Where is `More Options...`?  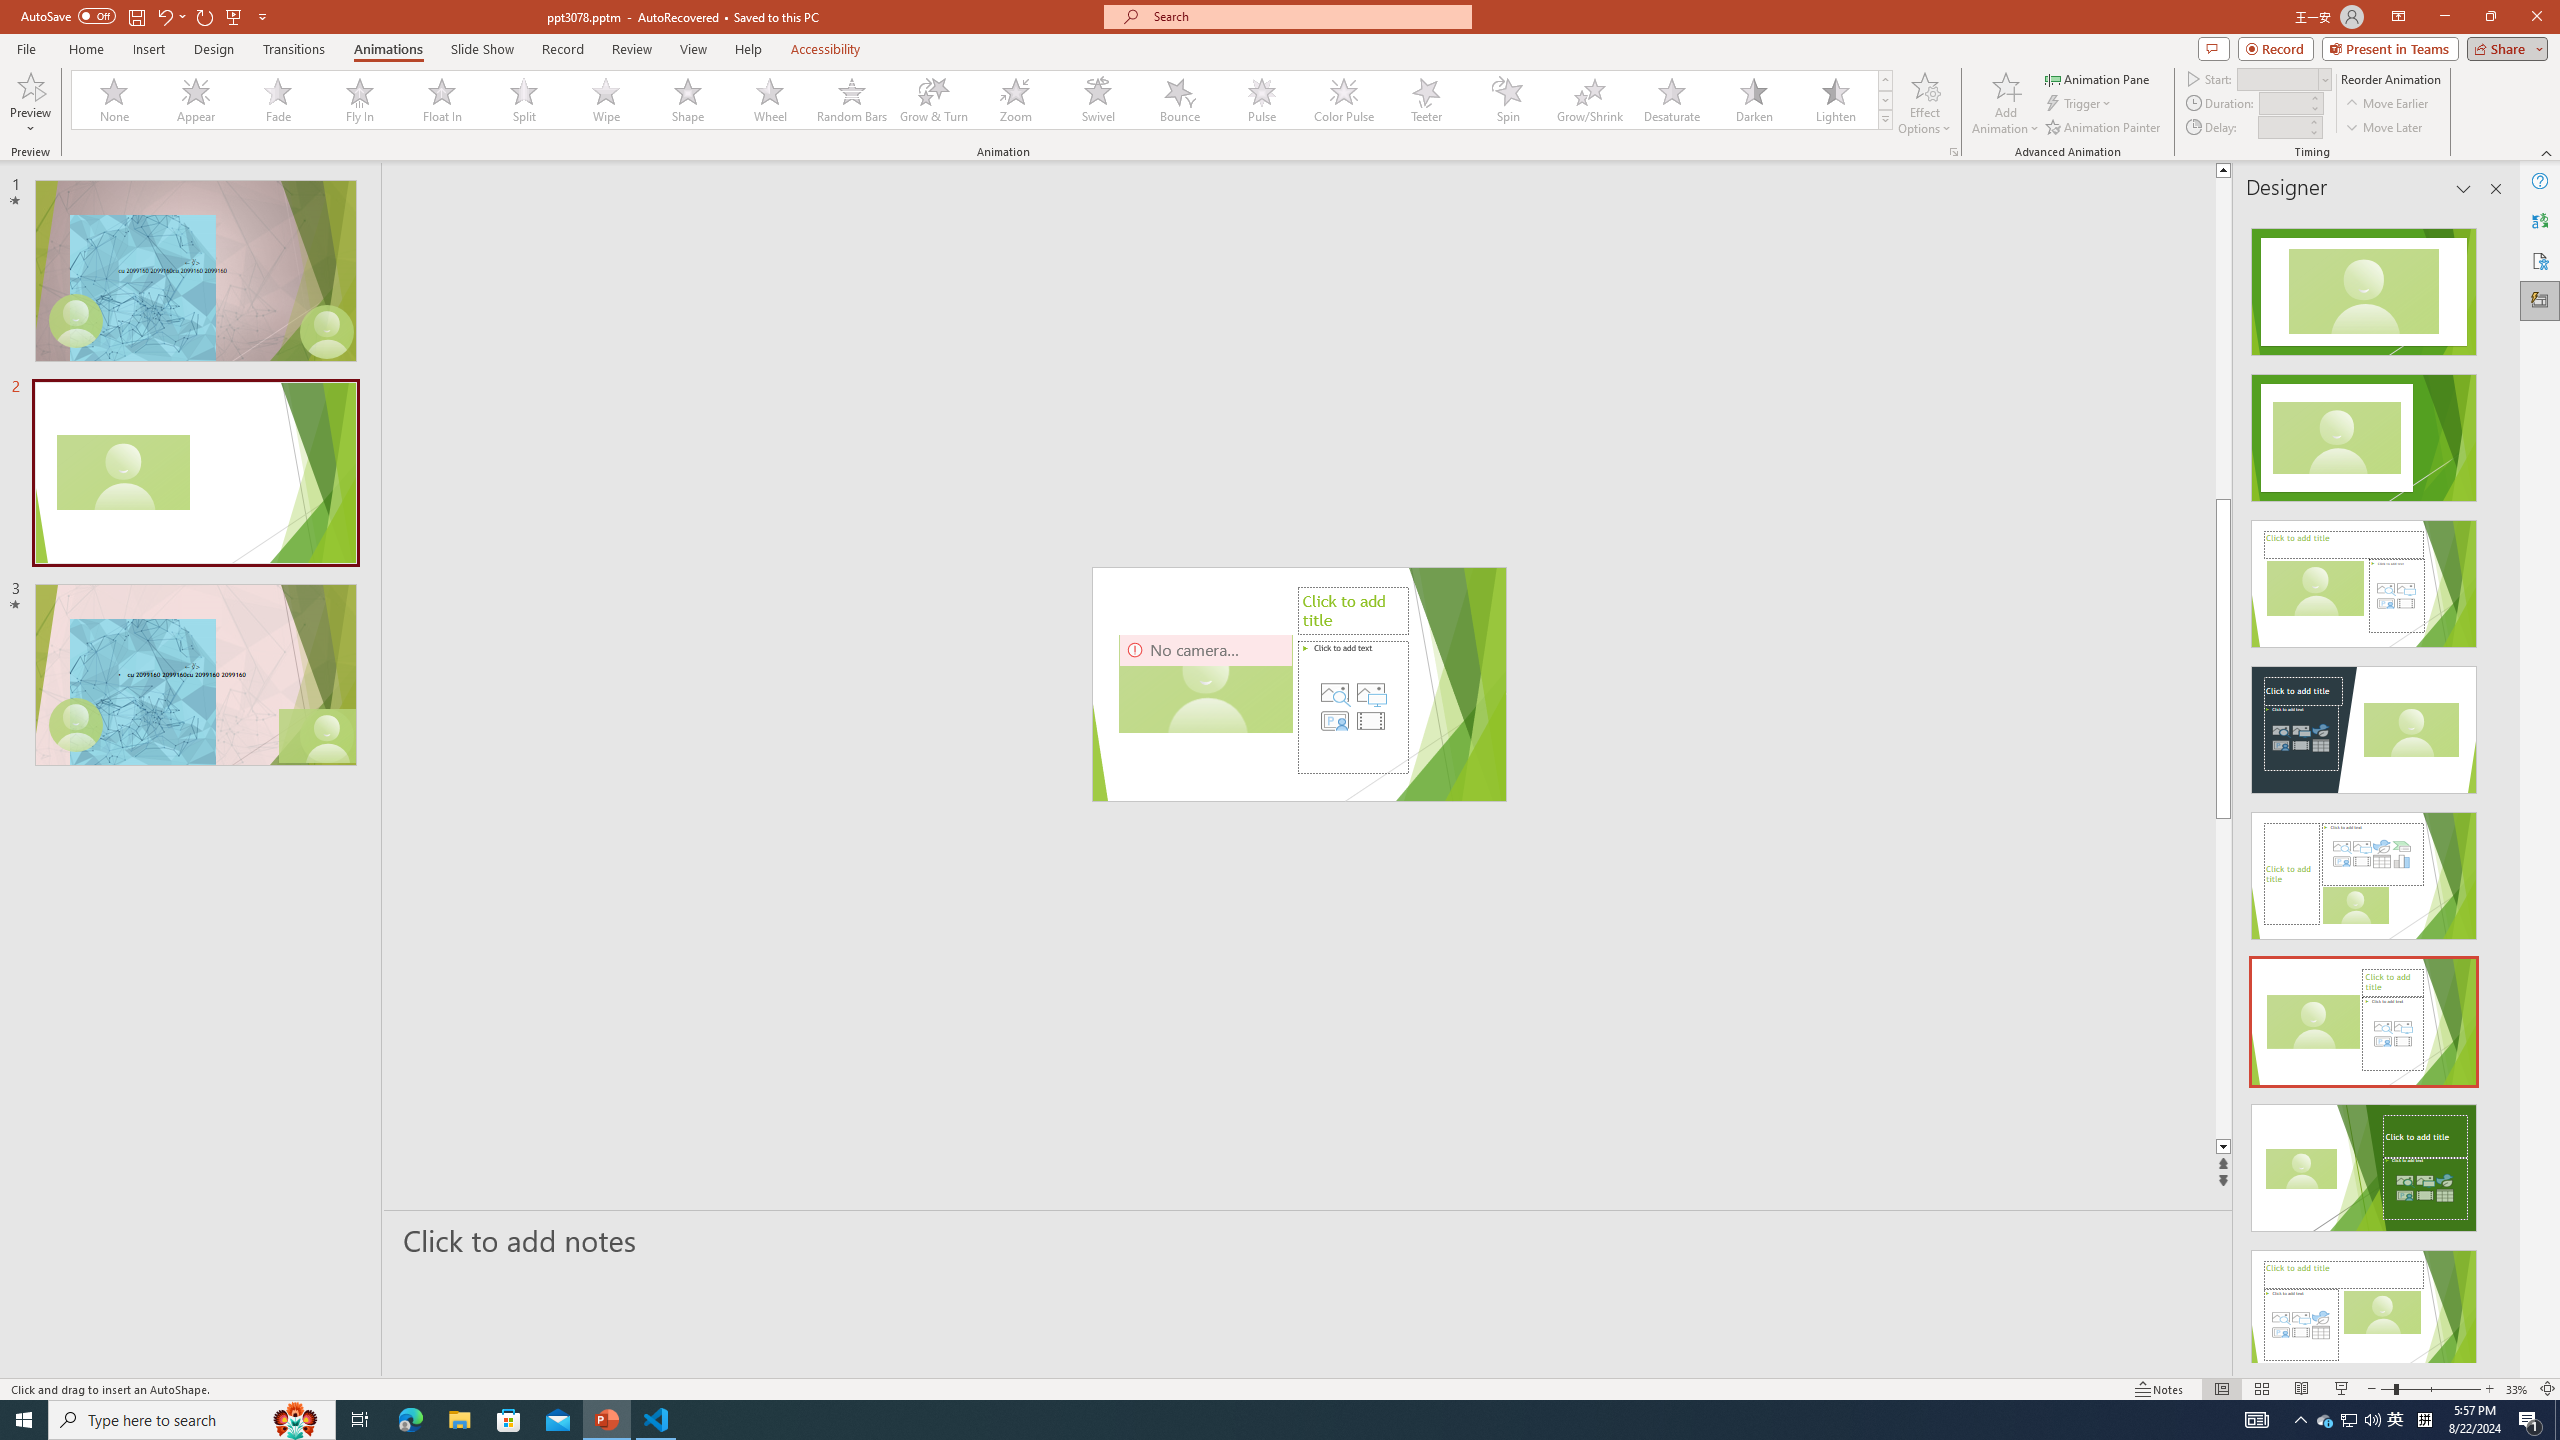
More Options... is located at coordinates (1952, 152).